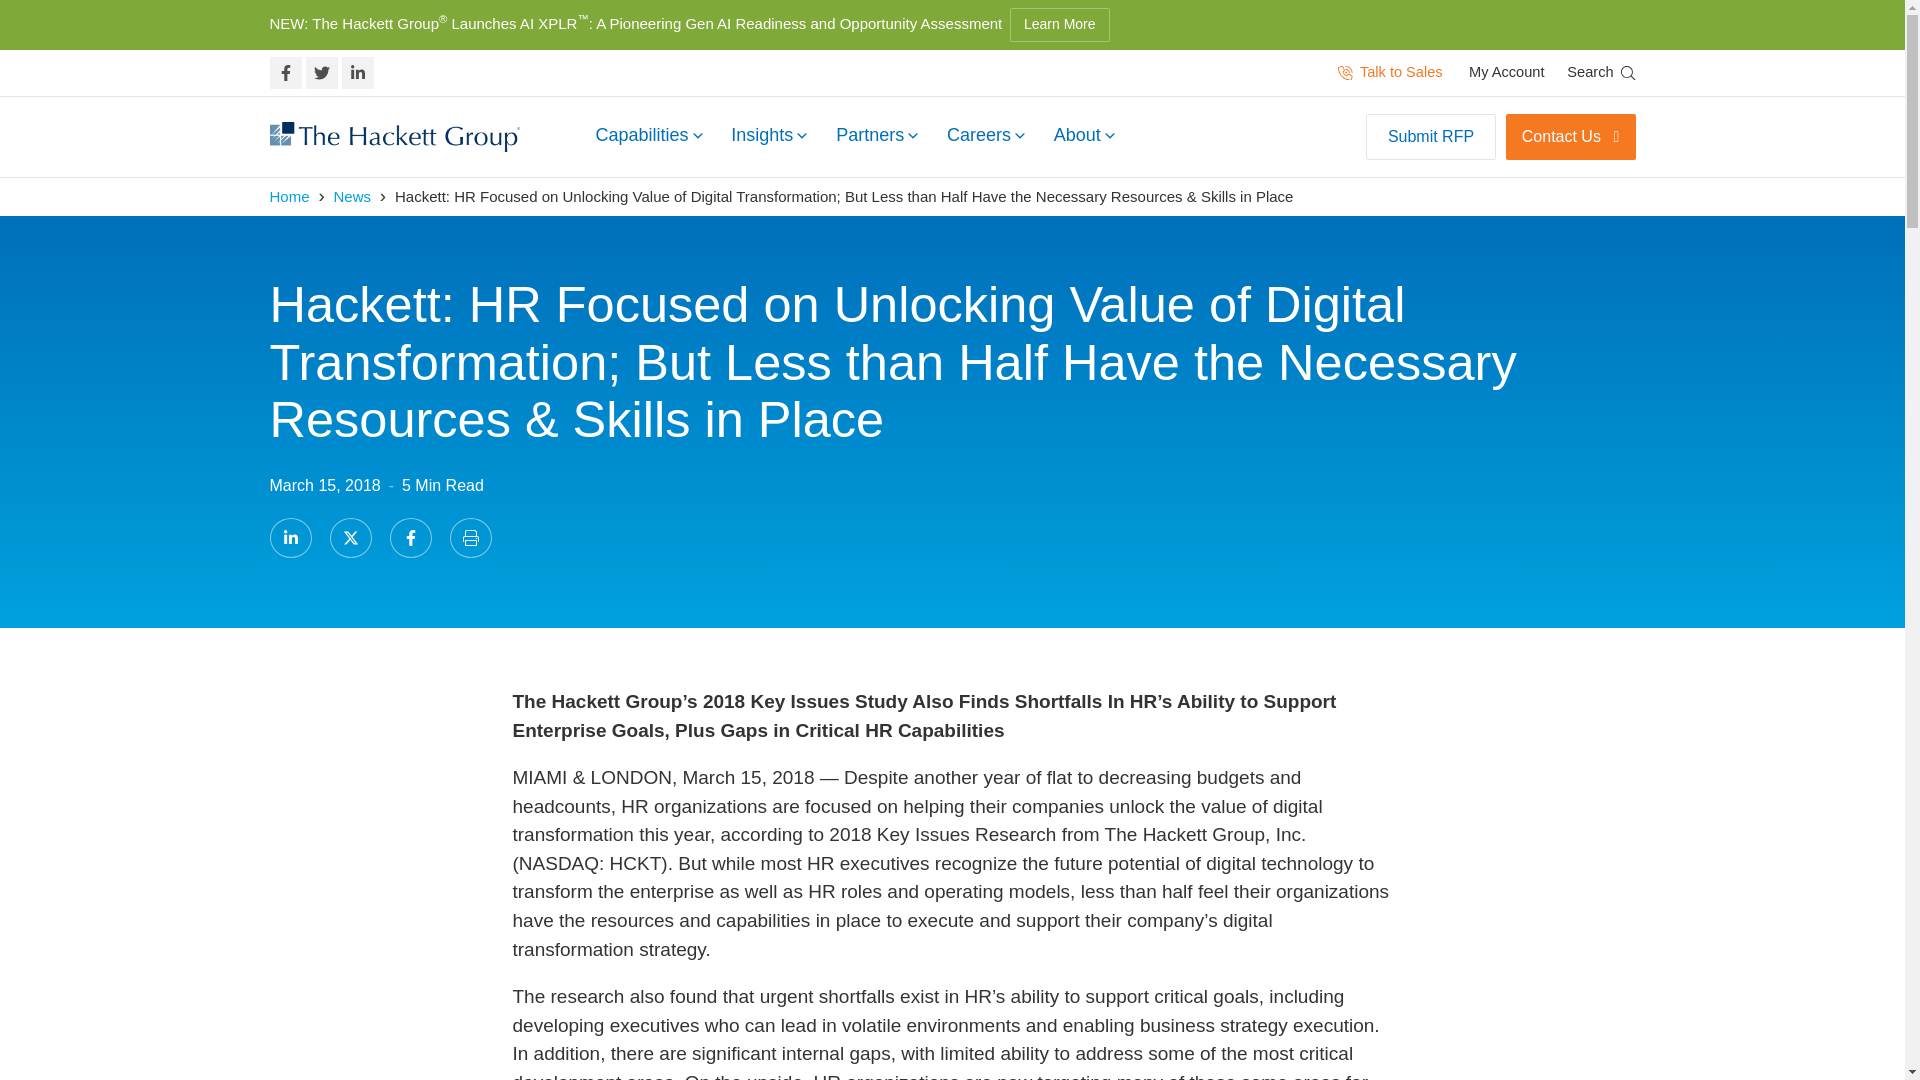 This screenshot has width=1920, height=1080. I want to click on My Account, so click(1506, 73).